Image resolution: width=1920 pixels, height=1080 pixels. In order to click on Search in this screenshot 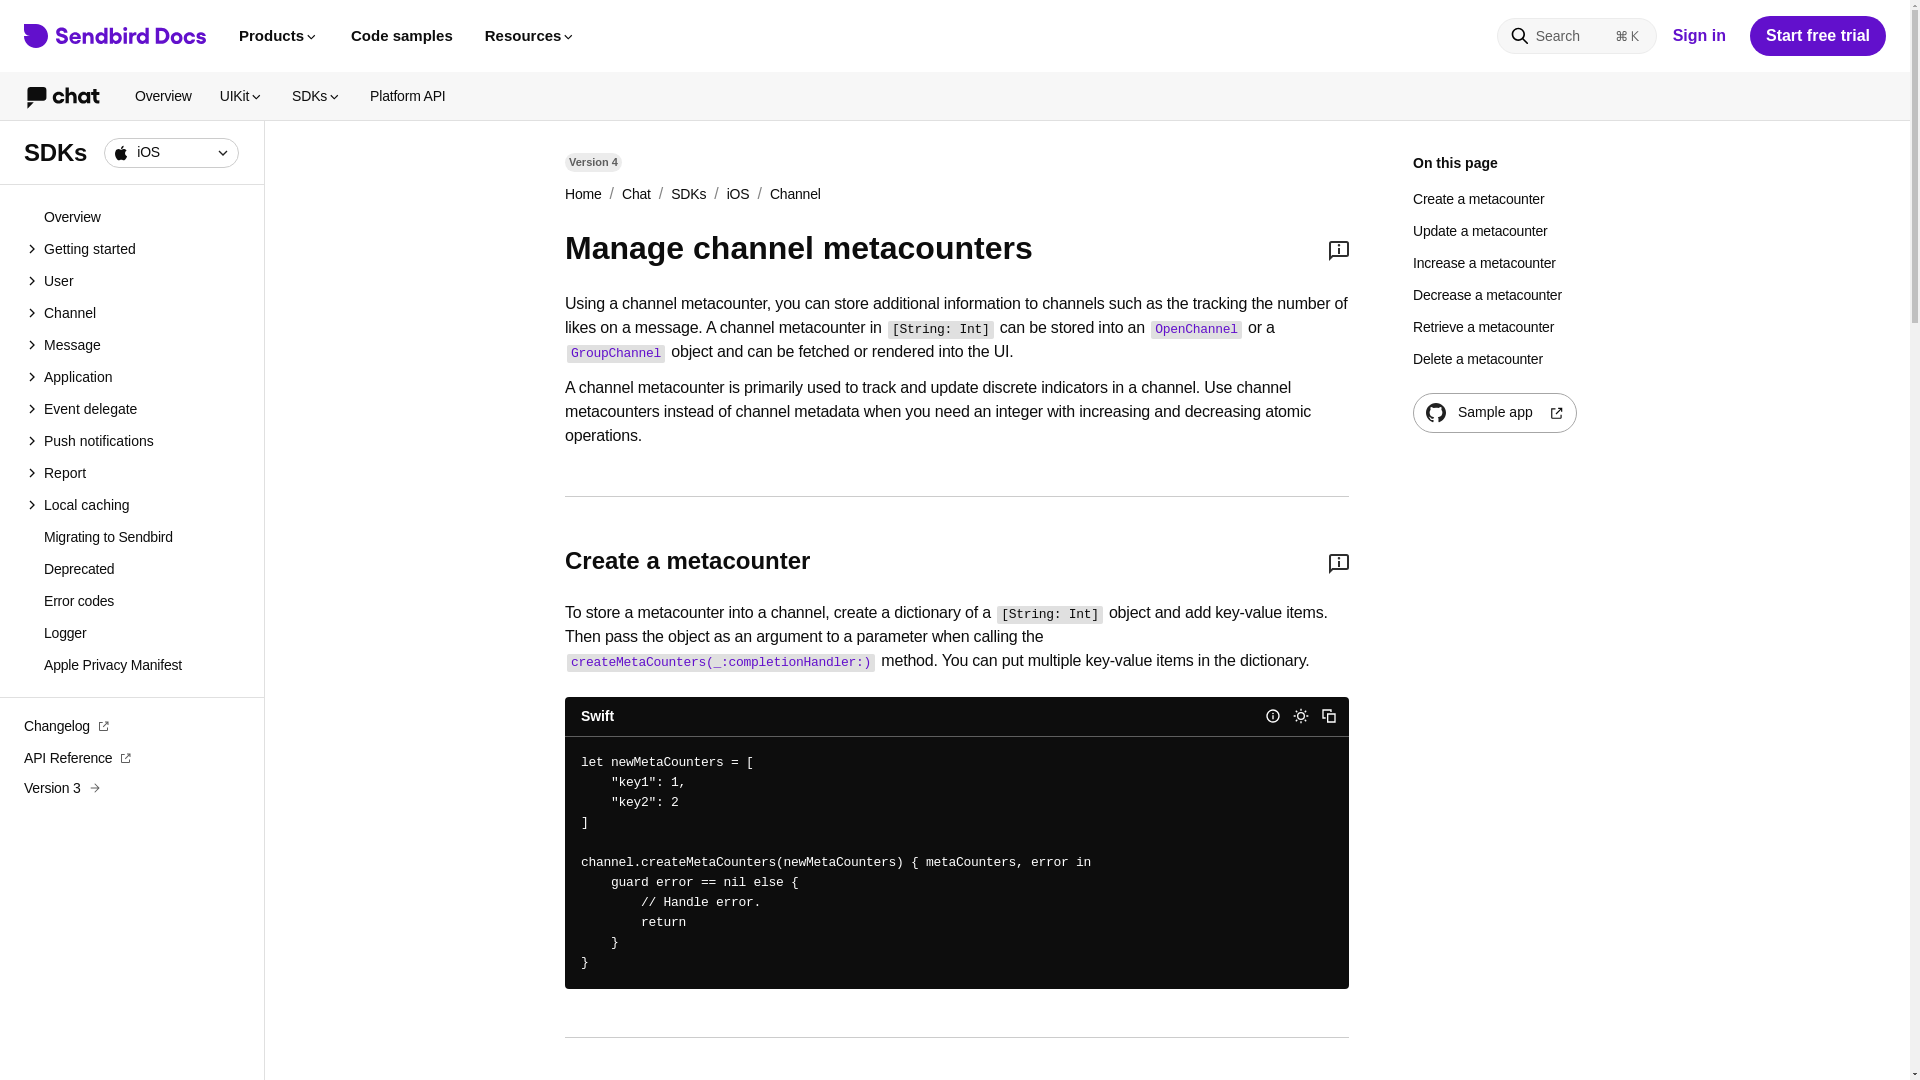, I will do `click(1576, 36)`.